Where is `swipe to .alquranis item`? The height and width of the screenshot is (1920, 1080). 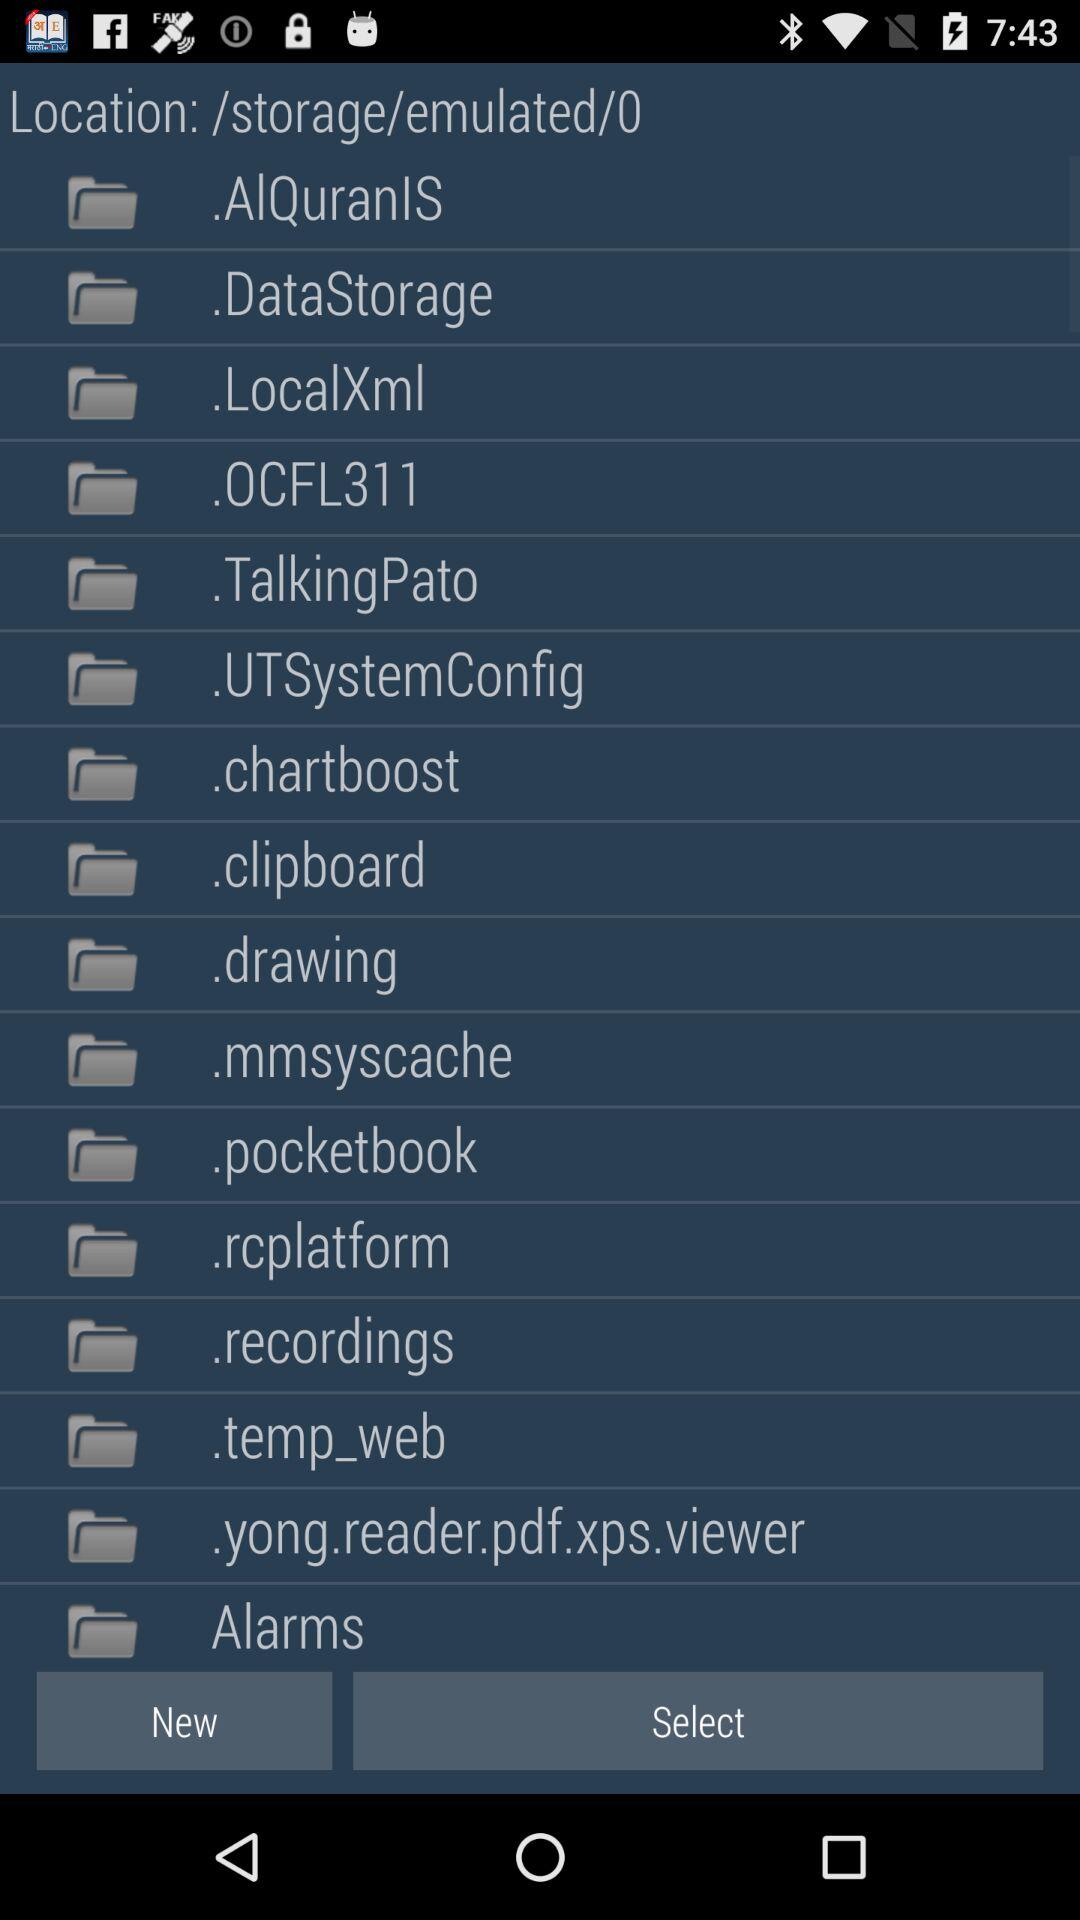 swipe to .alquranis item is located at coordinates (326, 202).